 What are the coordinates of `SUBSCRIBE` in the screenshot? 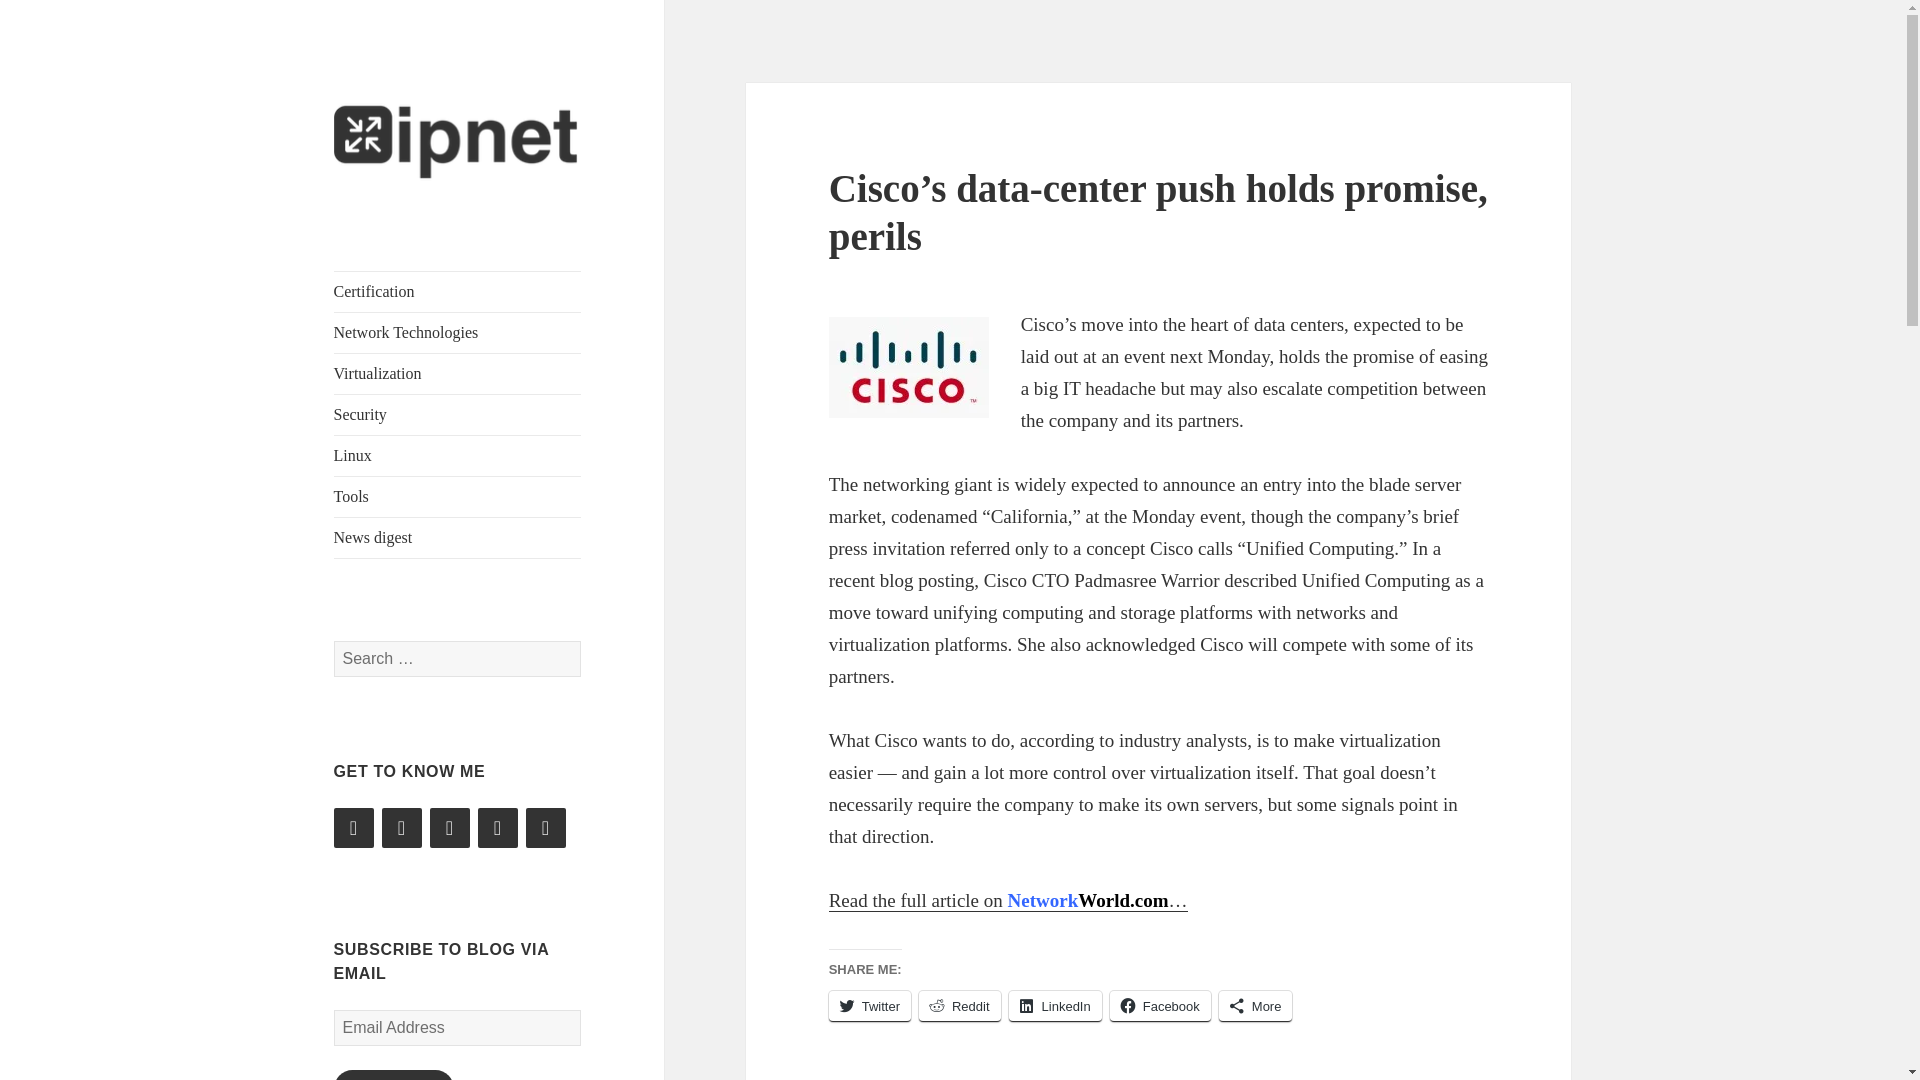 It's located at (394, 1075).